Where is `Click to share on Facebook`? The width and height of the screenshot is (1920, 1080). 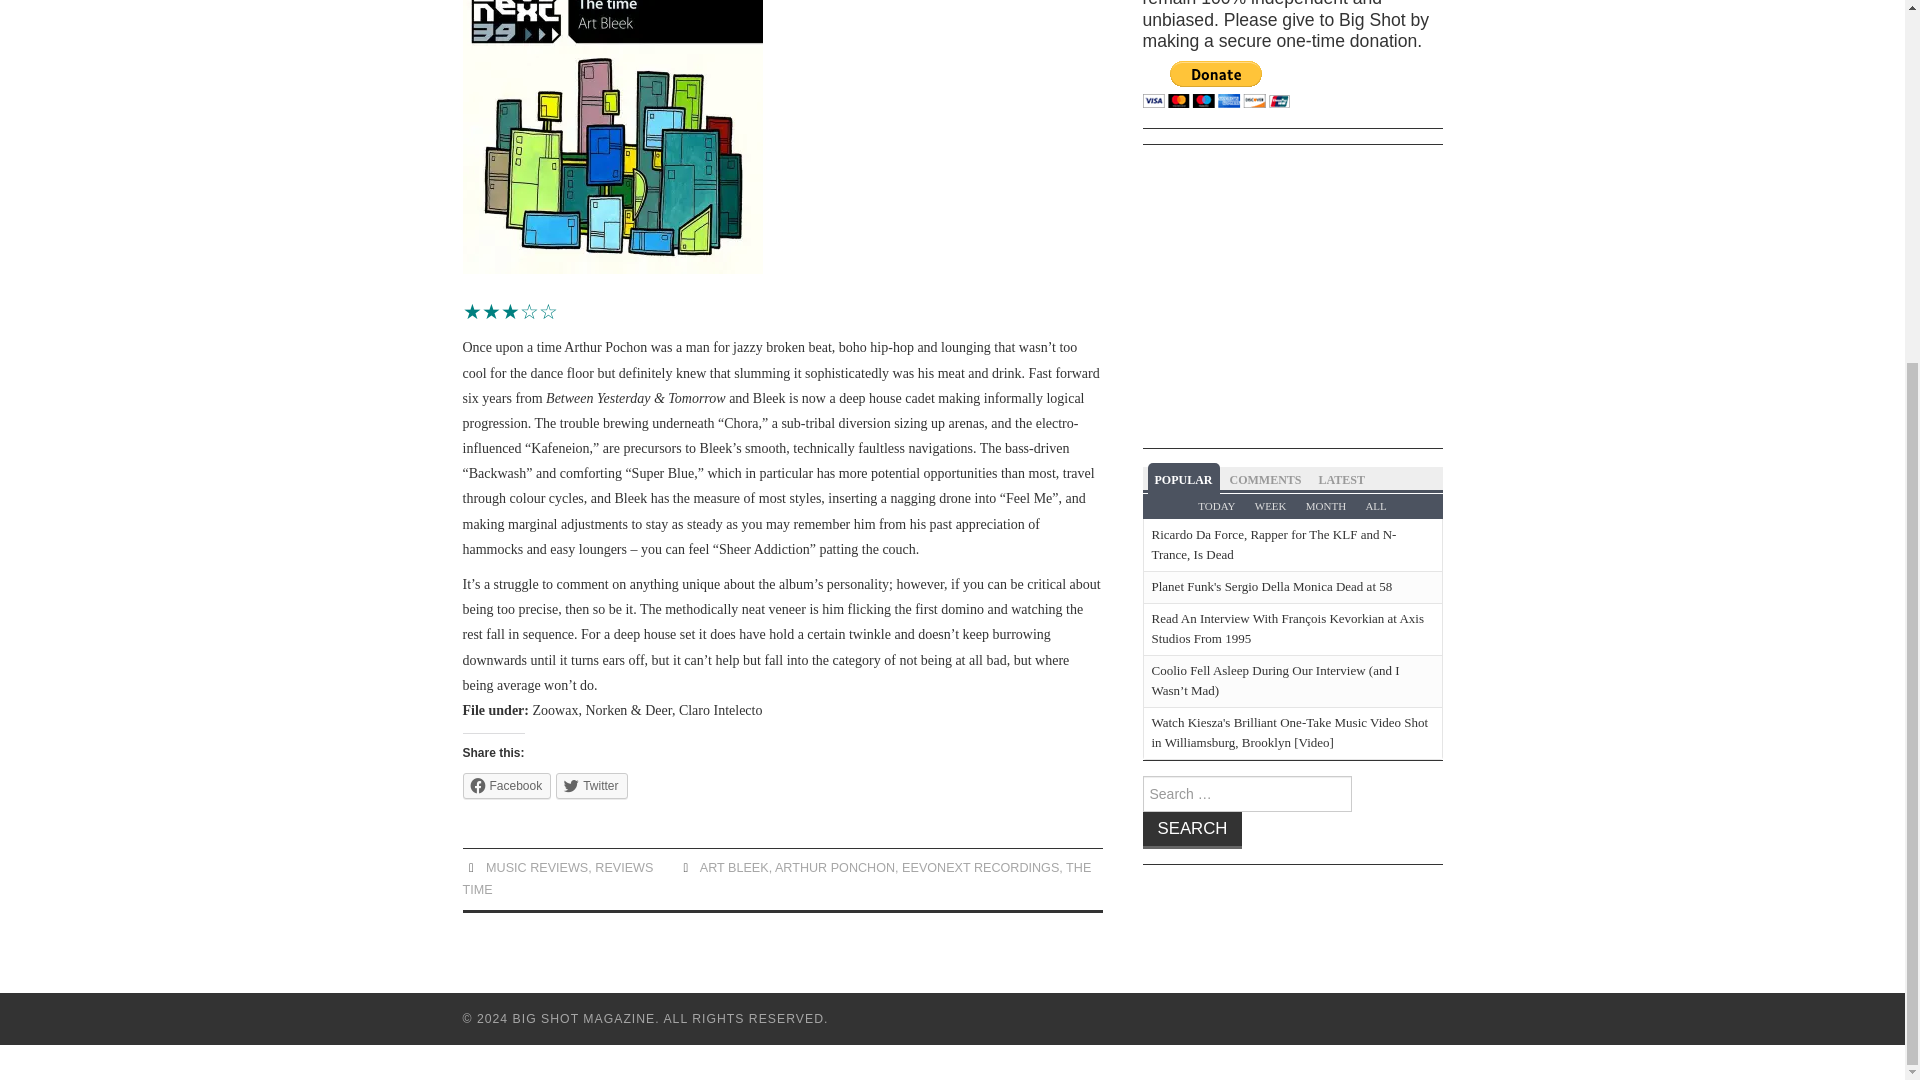
Click to share on Facebook is located at coordinates (506, 786).